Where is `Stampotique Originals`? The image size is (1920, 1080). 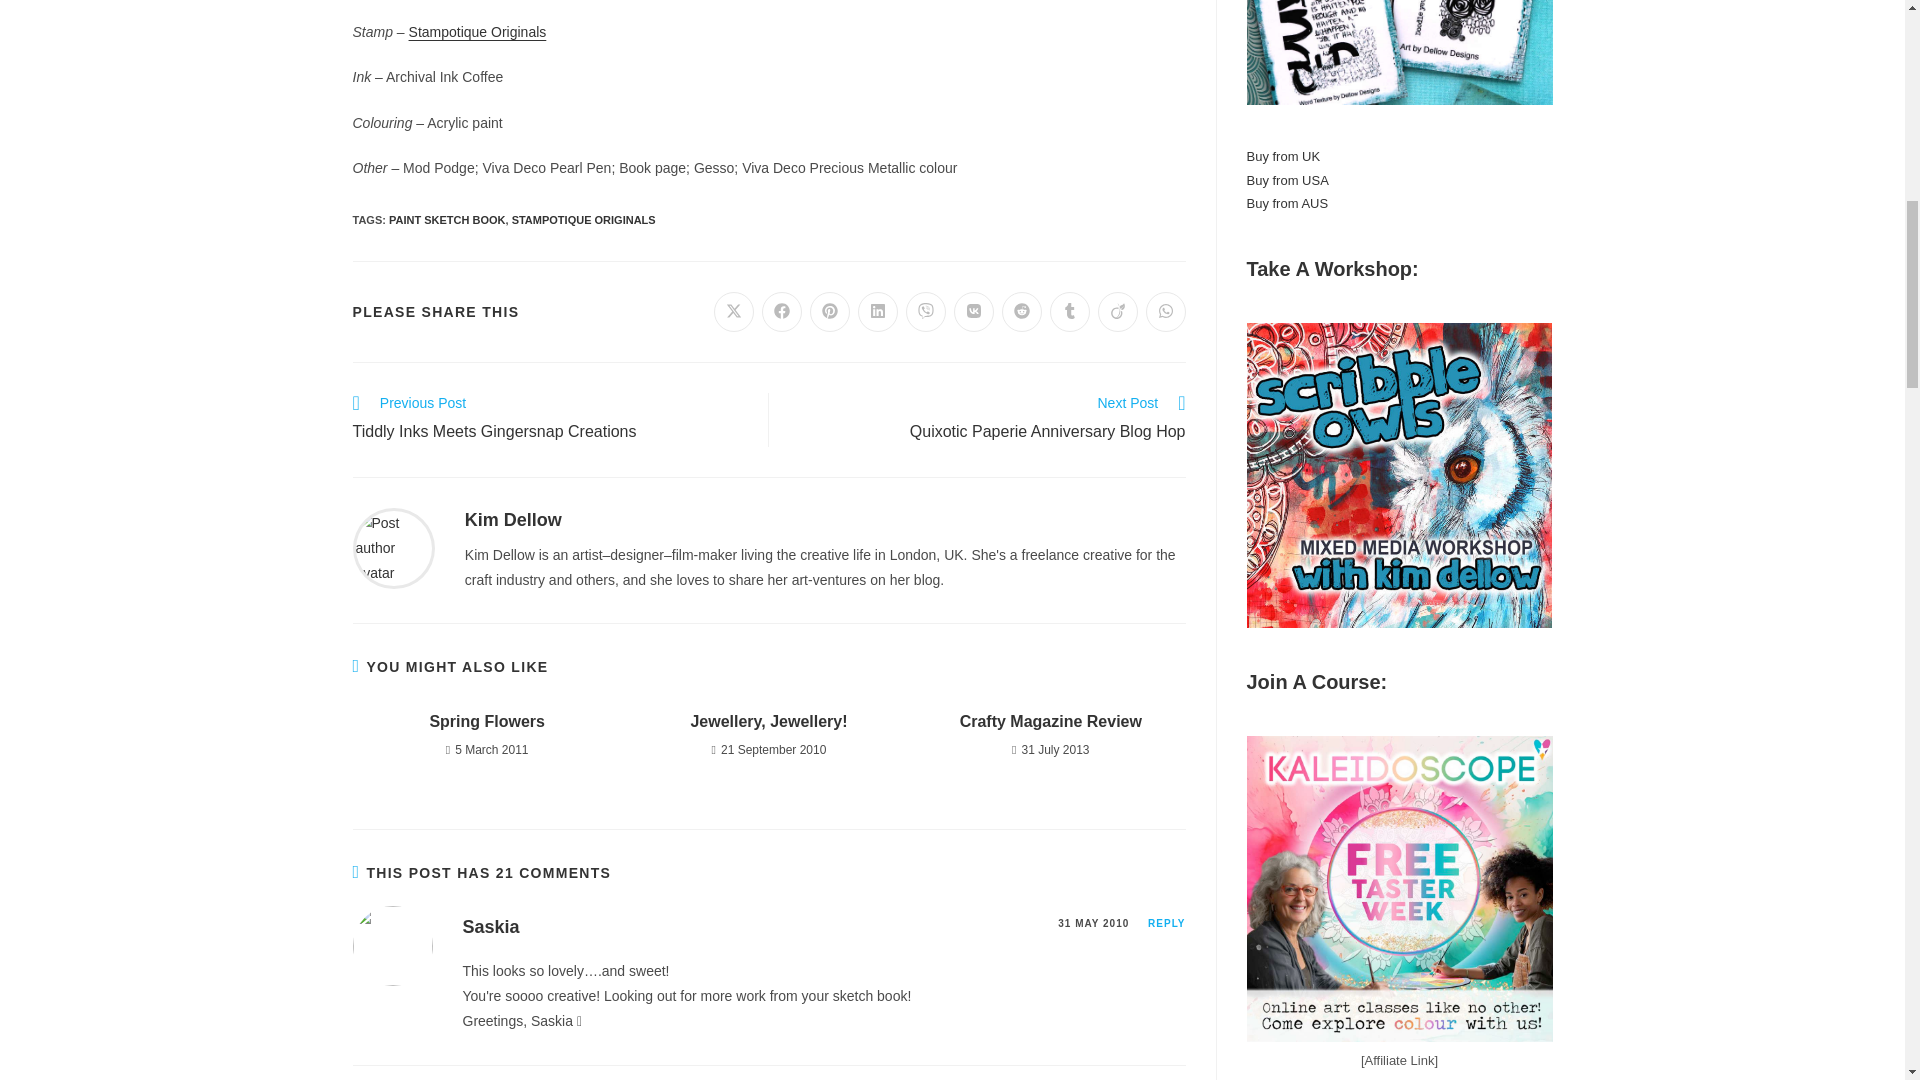 Stampotique Originals is located at coordinates (478, 31).